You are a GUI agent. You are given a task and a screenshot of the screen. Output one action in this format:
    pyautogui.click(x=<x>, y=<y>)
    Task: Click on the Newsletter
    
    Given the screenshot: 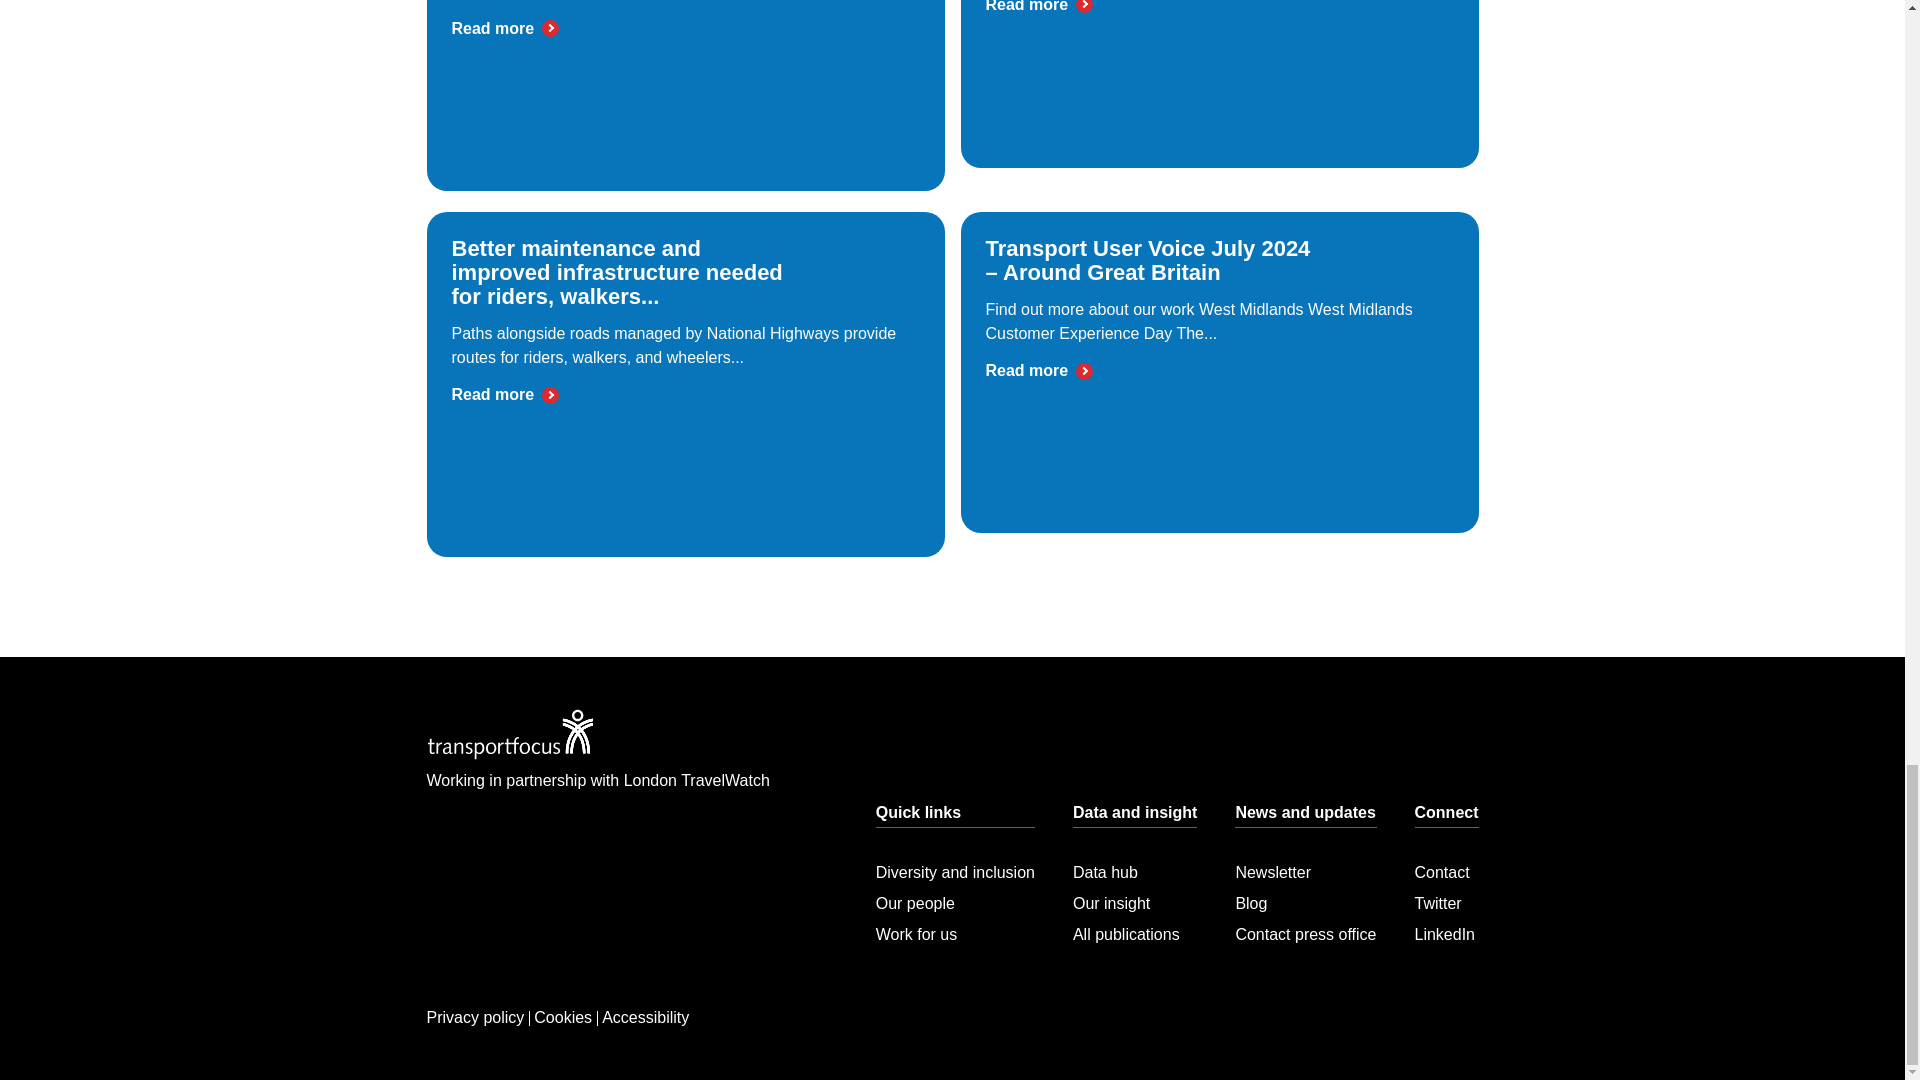 What is the action you would take?
    pyautogui.click(x=1305, y=872)
    